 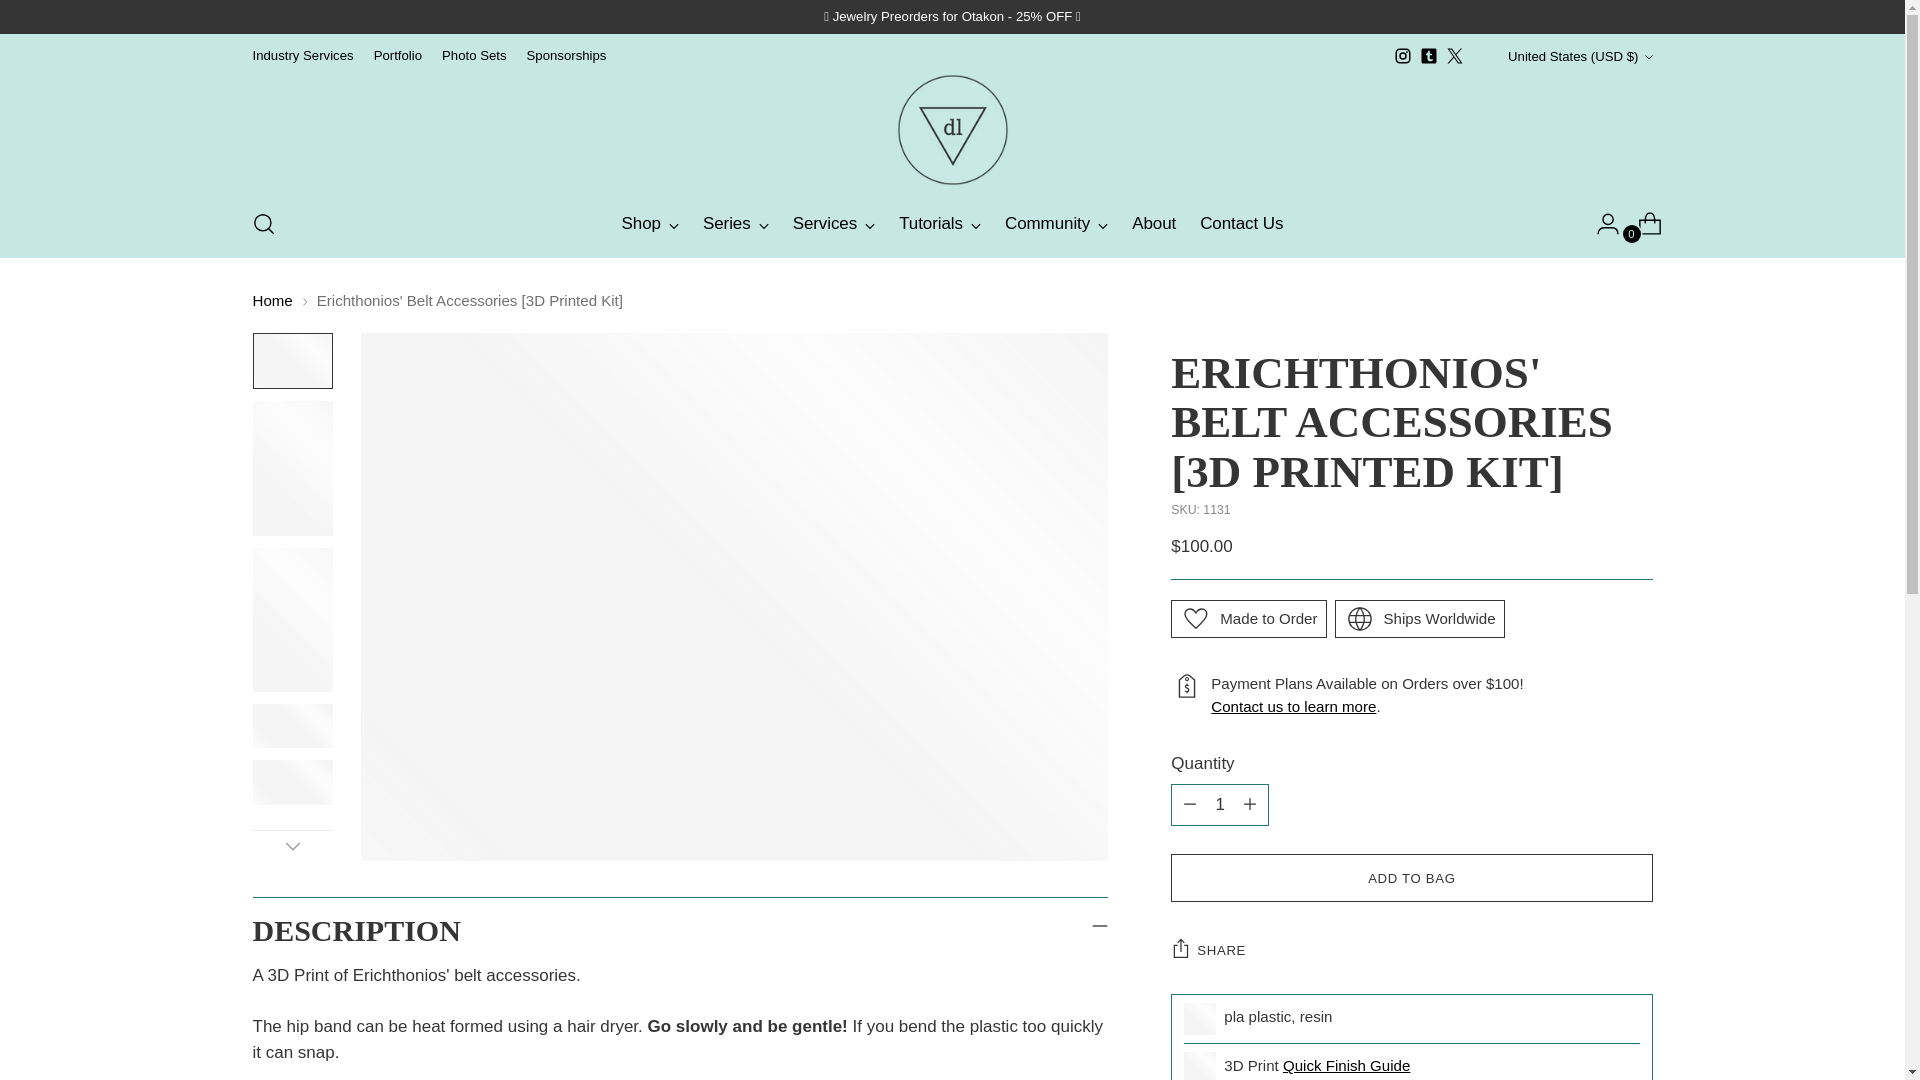 I want to click on 1, so click(x=1220, y=805).